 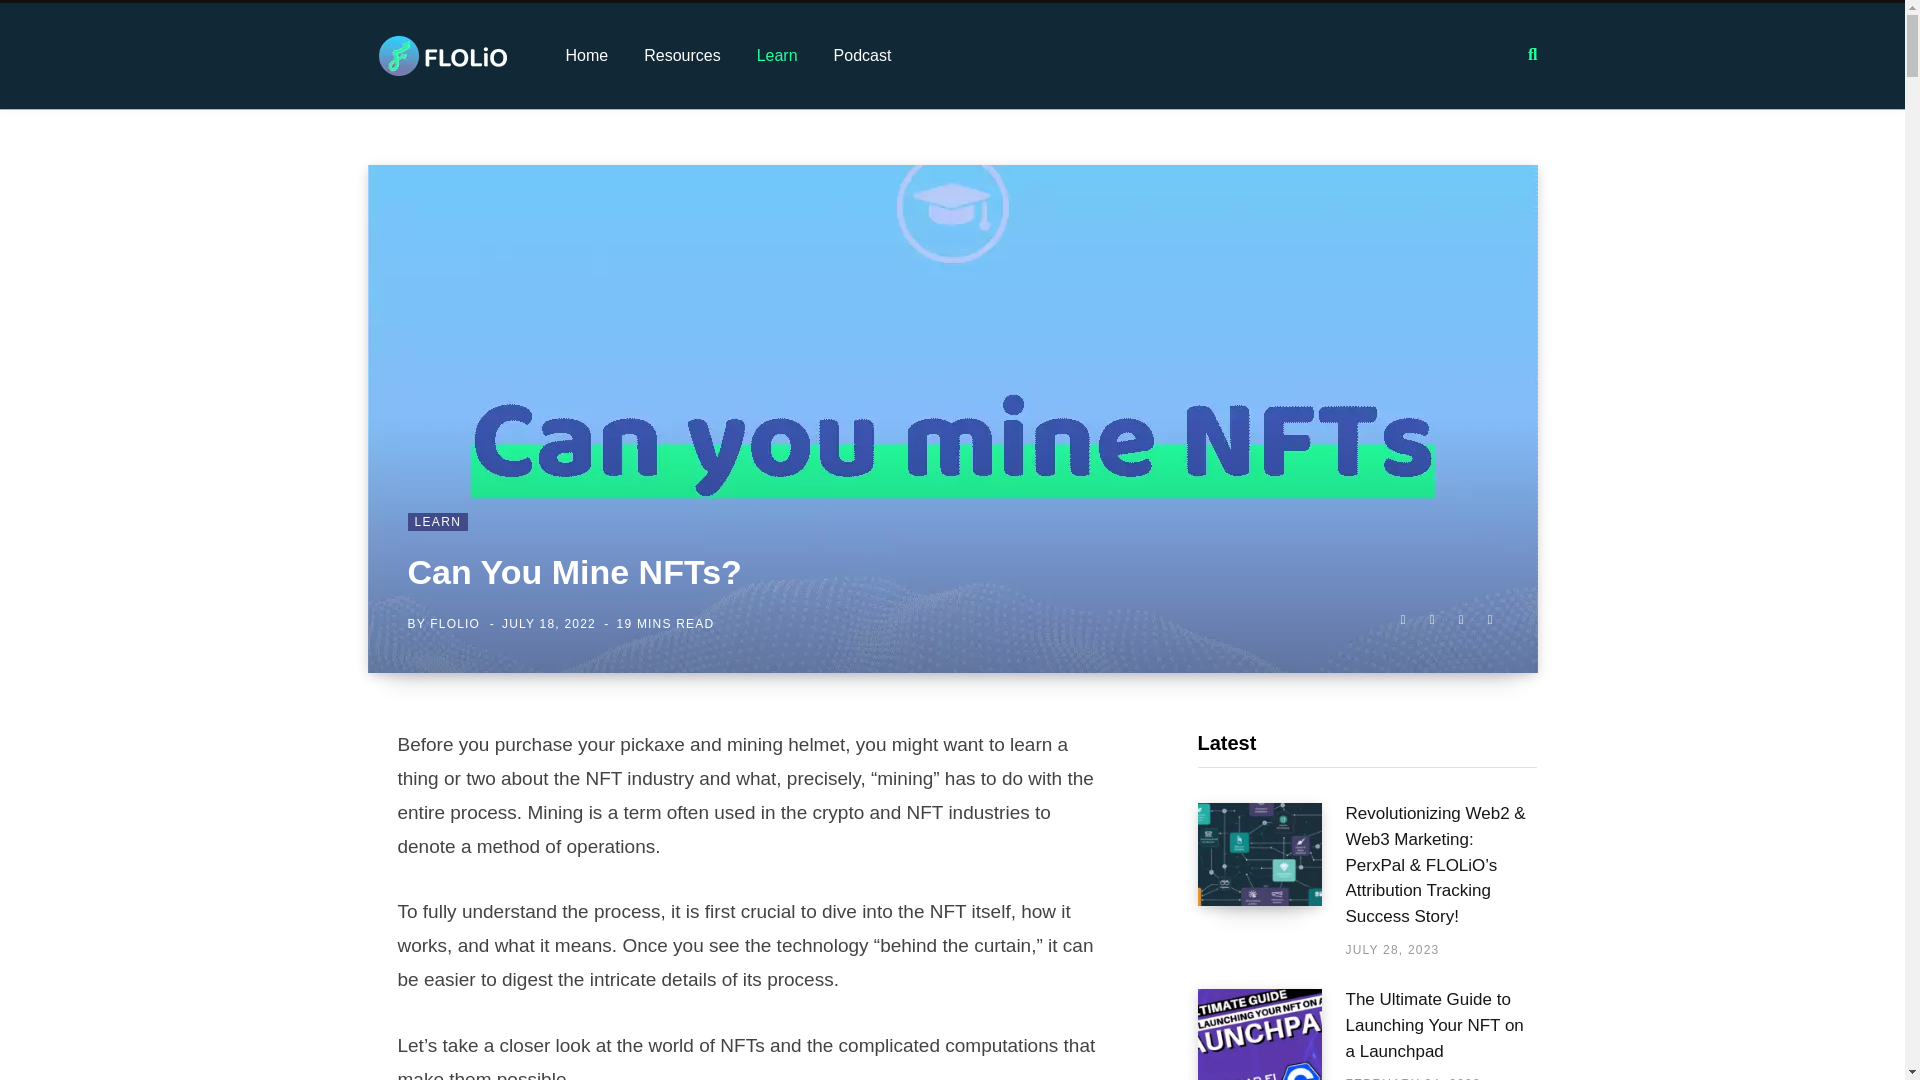 I want to click on Share on Twitter, so click(x=1432, y=619).